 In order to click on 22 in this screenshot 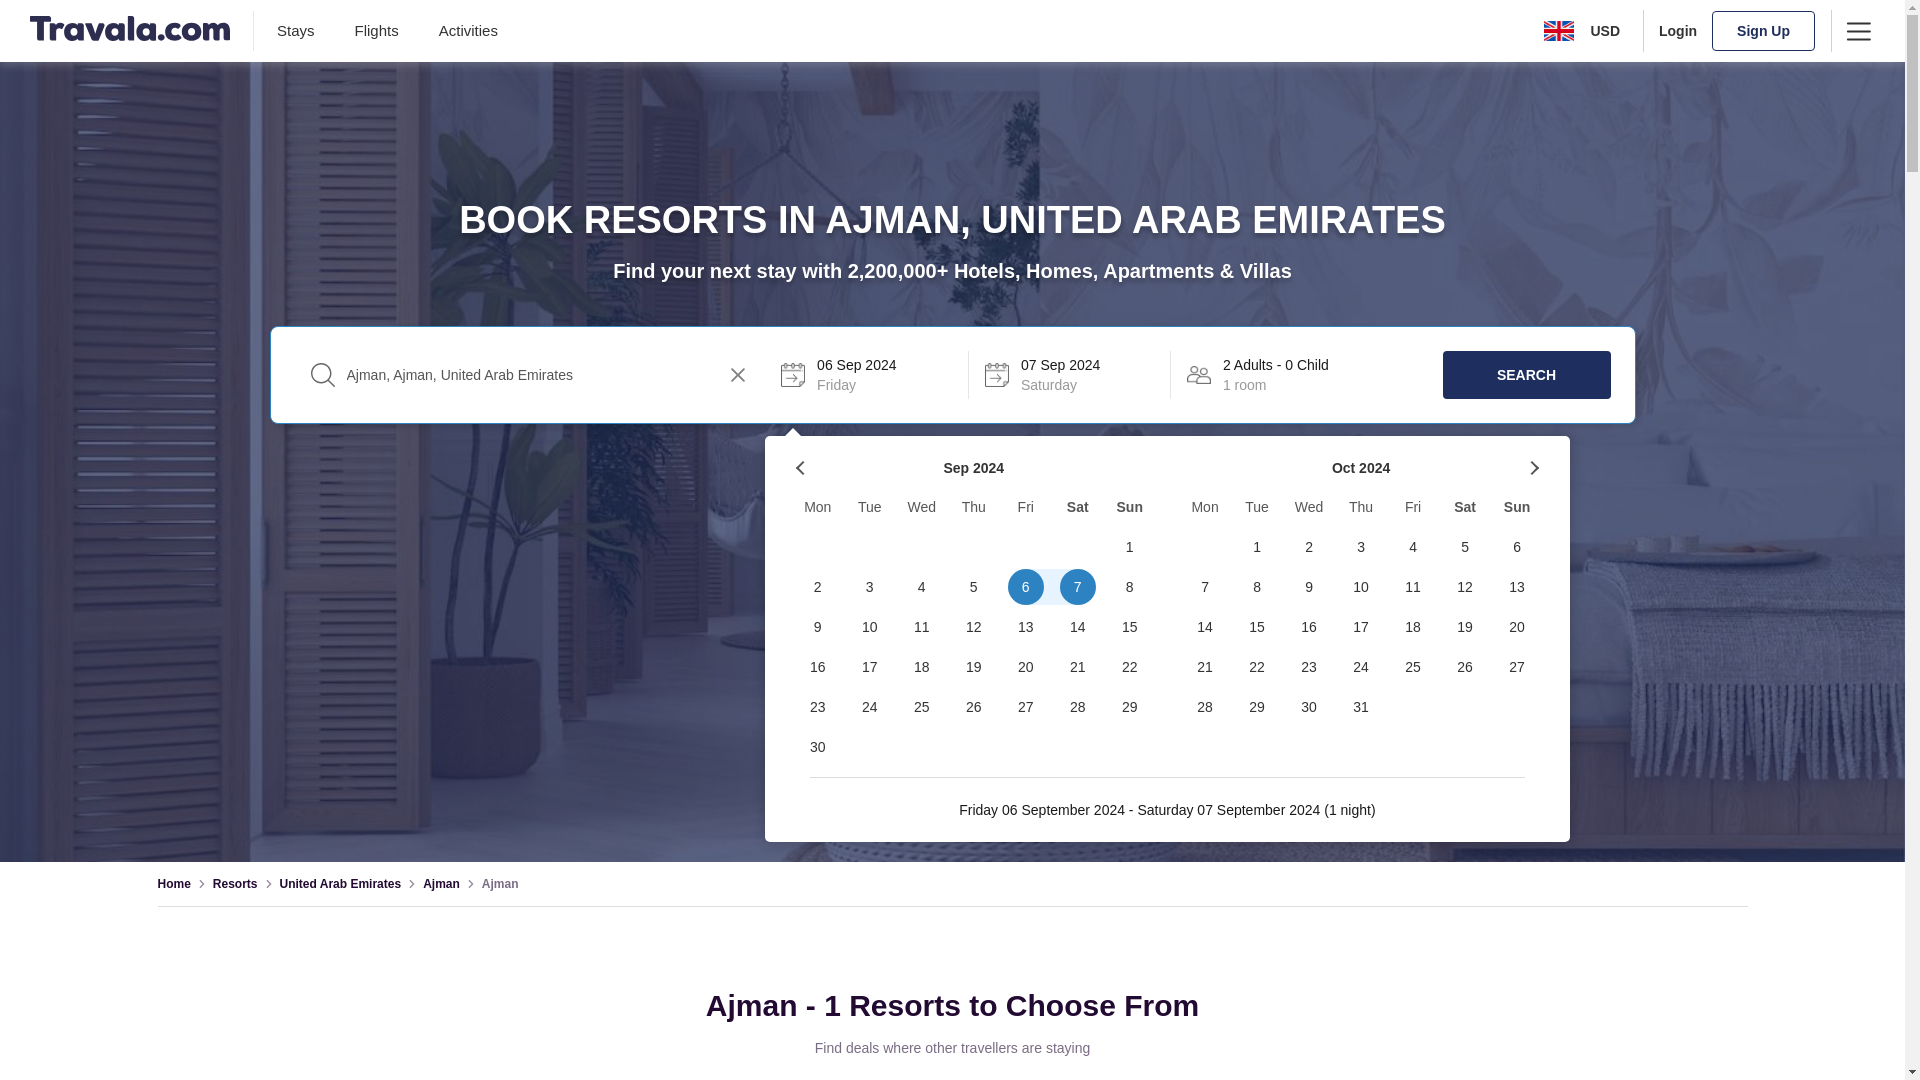, I will do `click(1130, 666)`.